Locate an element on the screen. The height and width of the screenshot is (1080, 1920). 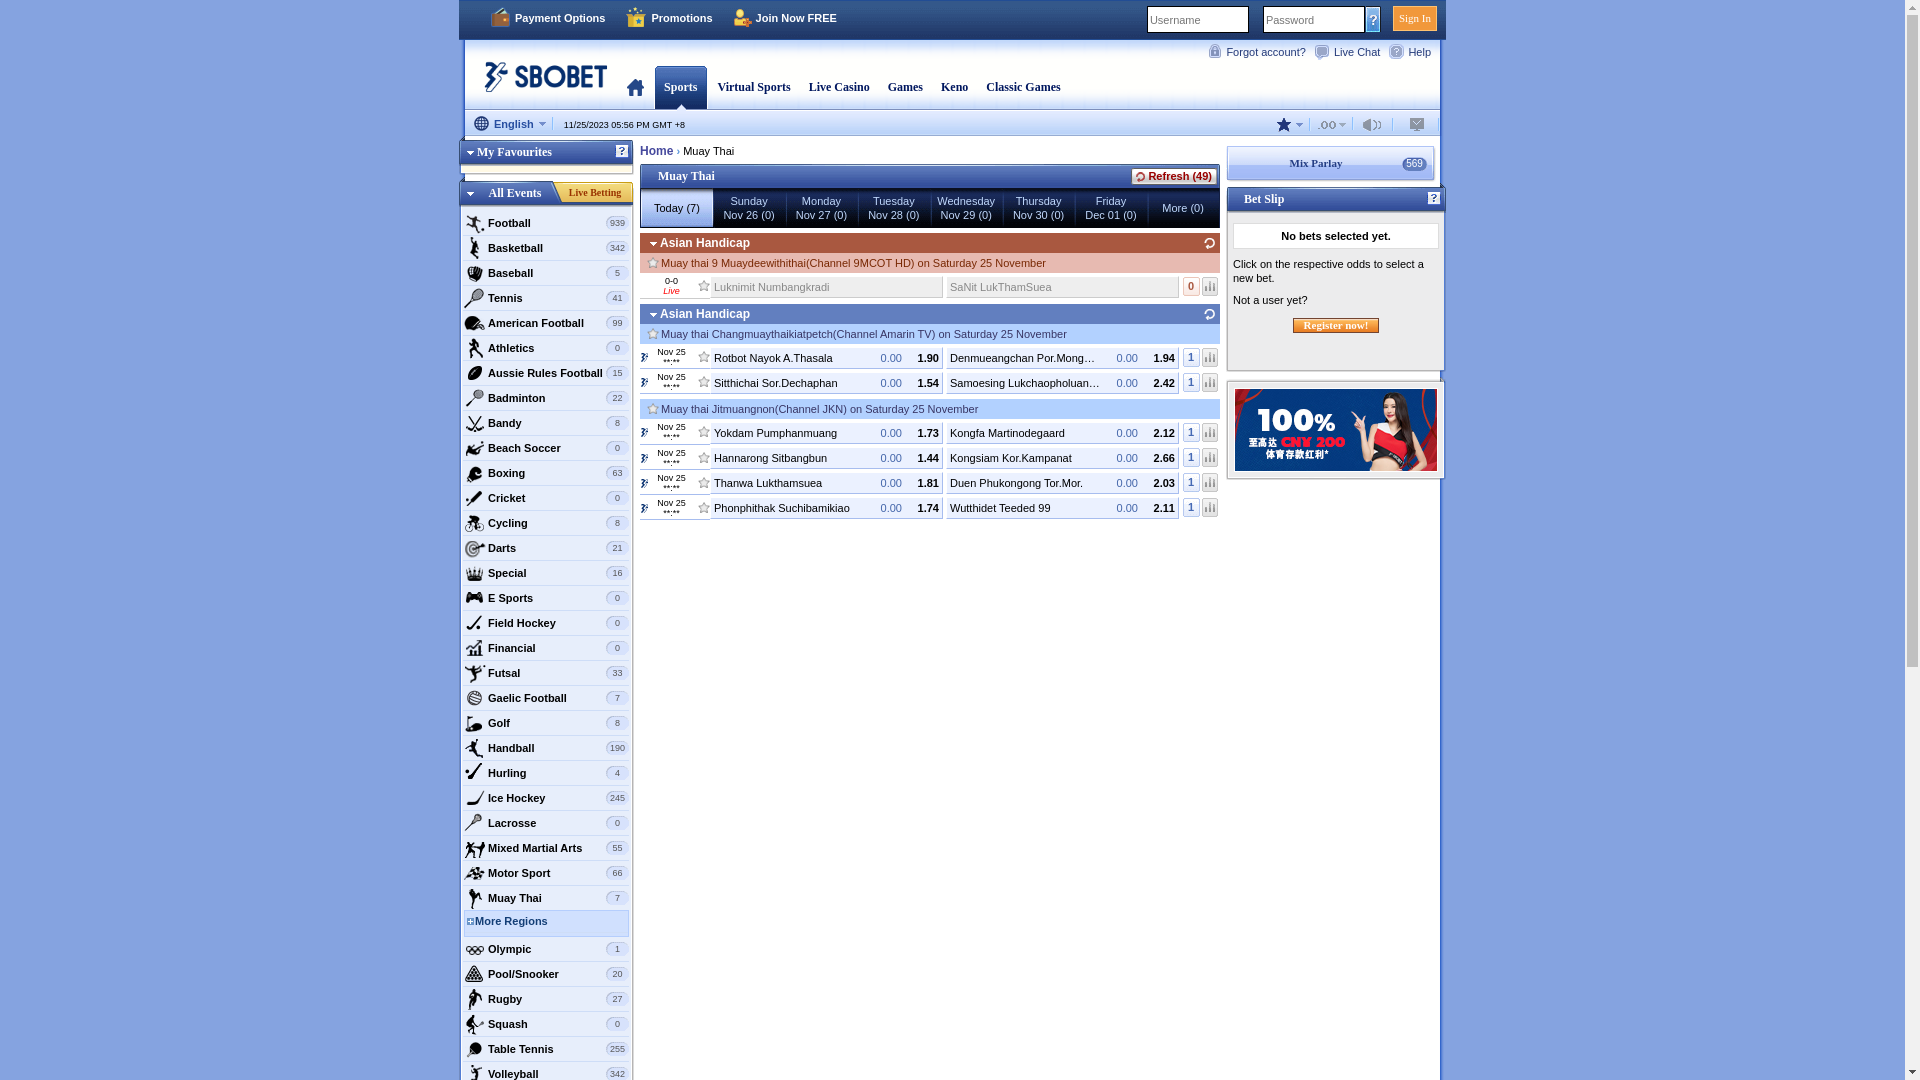
Add to my favourites is located at coordinates (653, 332).